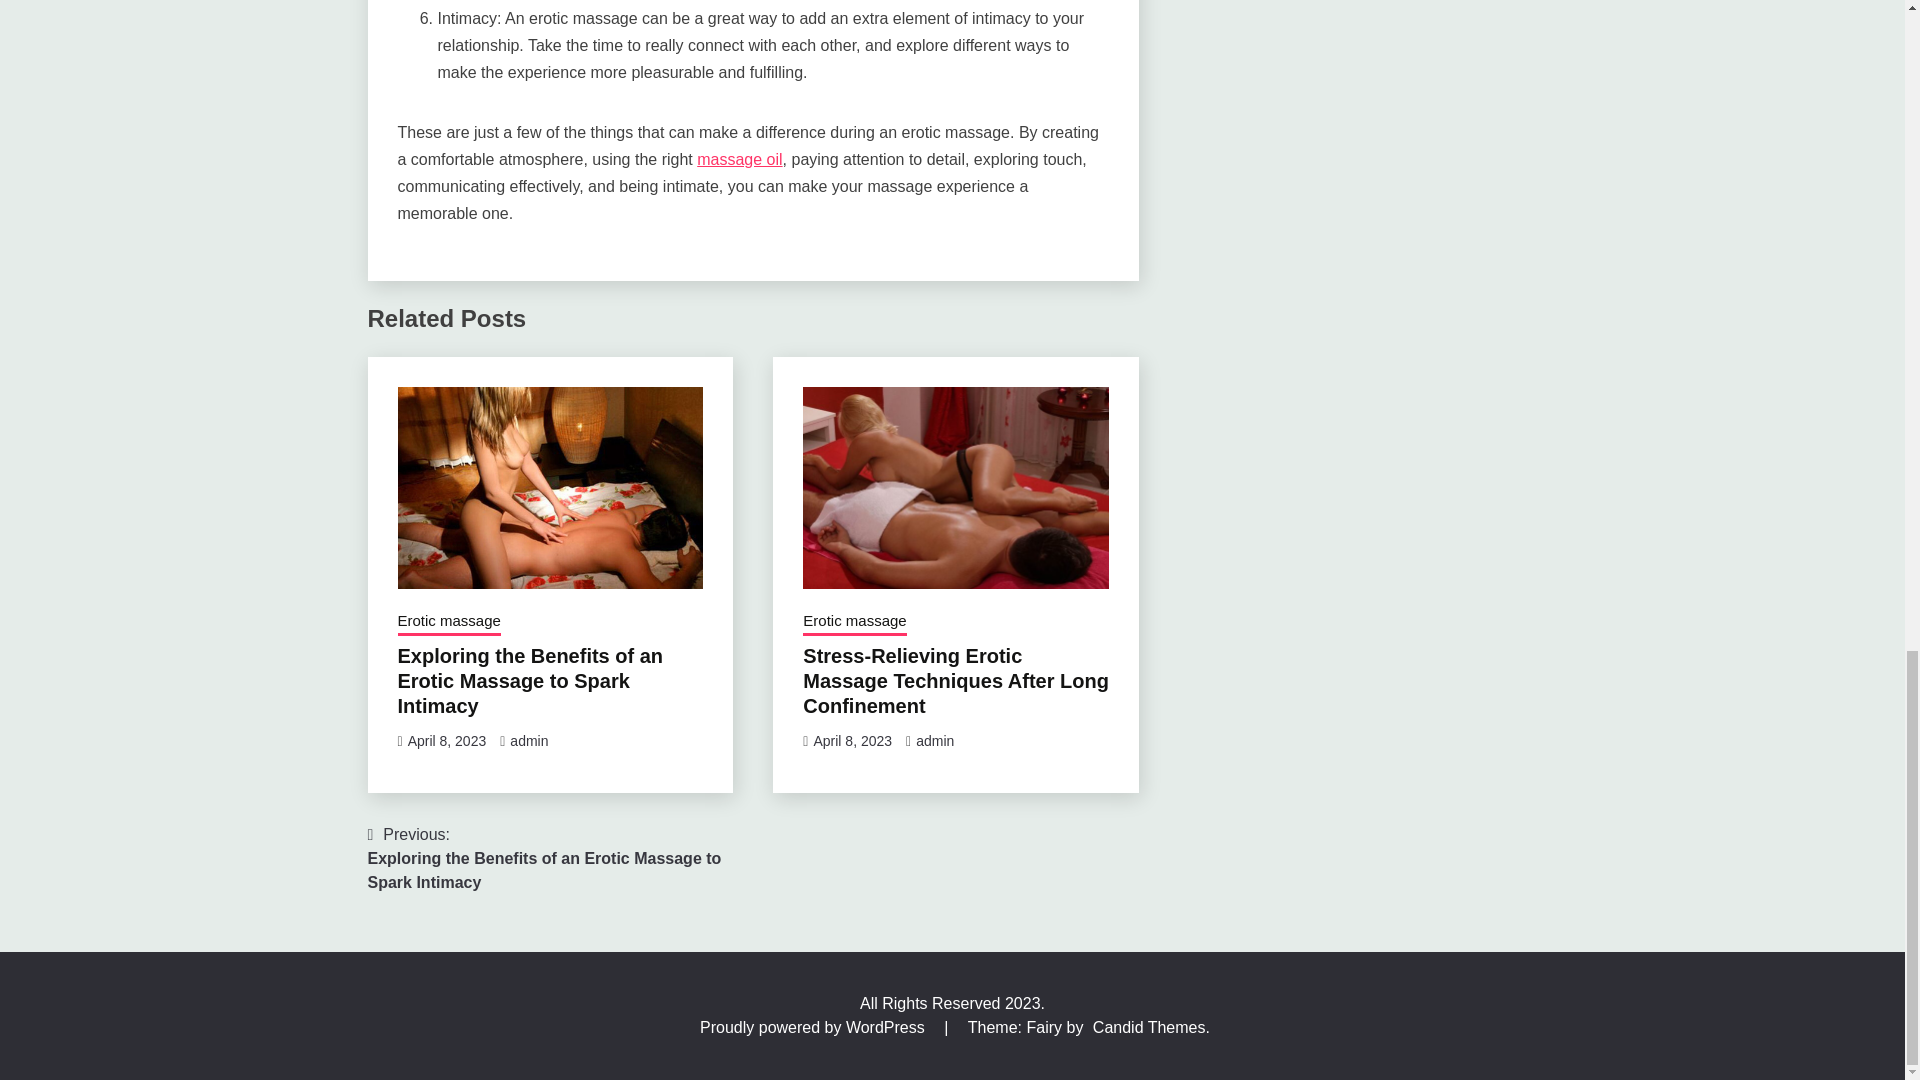  I want to click on Erotic massage, so click(449, 623).